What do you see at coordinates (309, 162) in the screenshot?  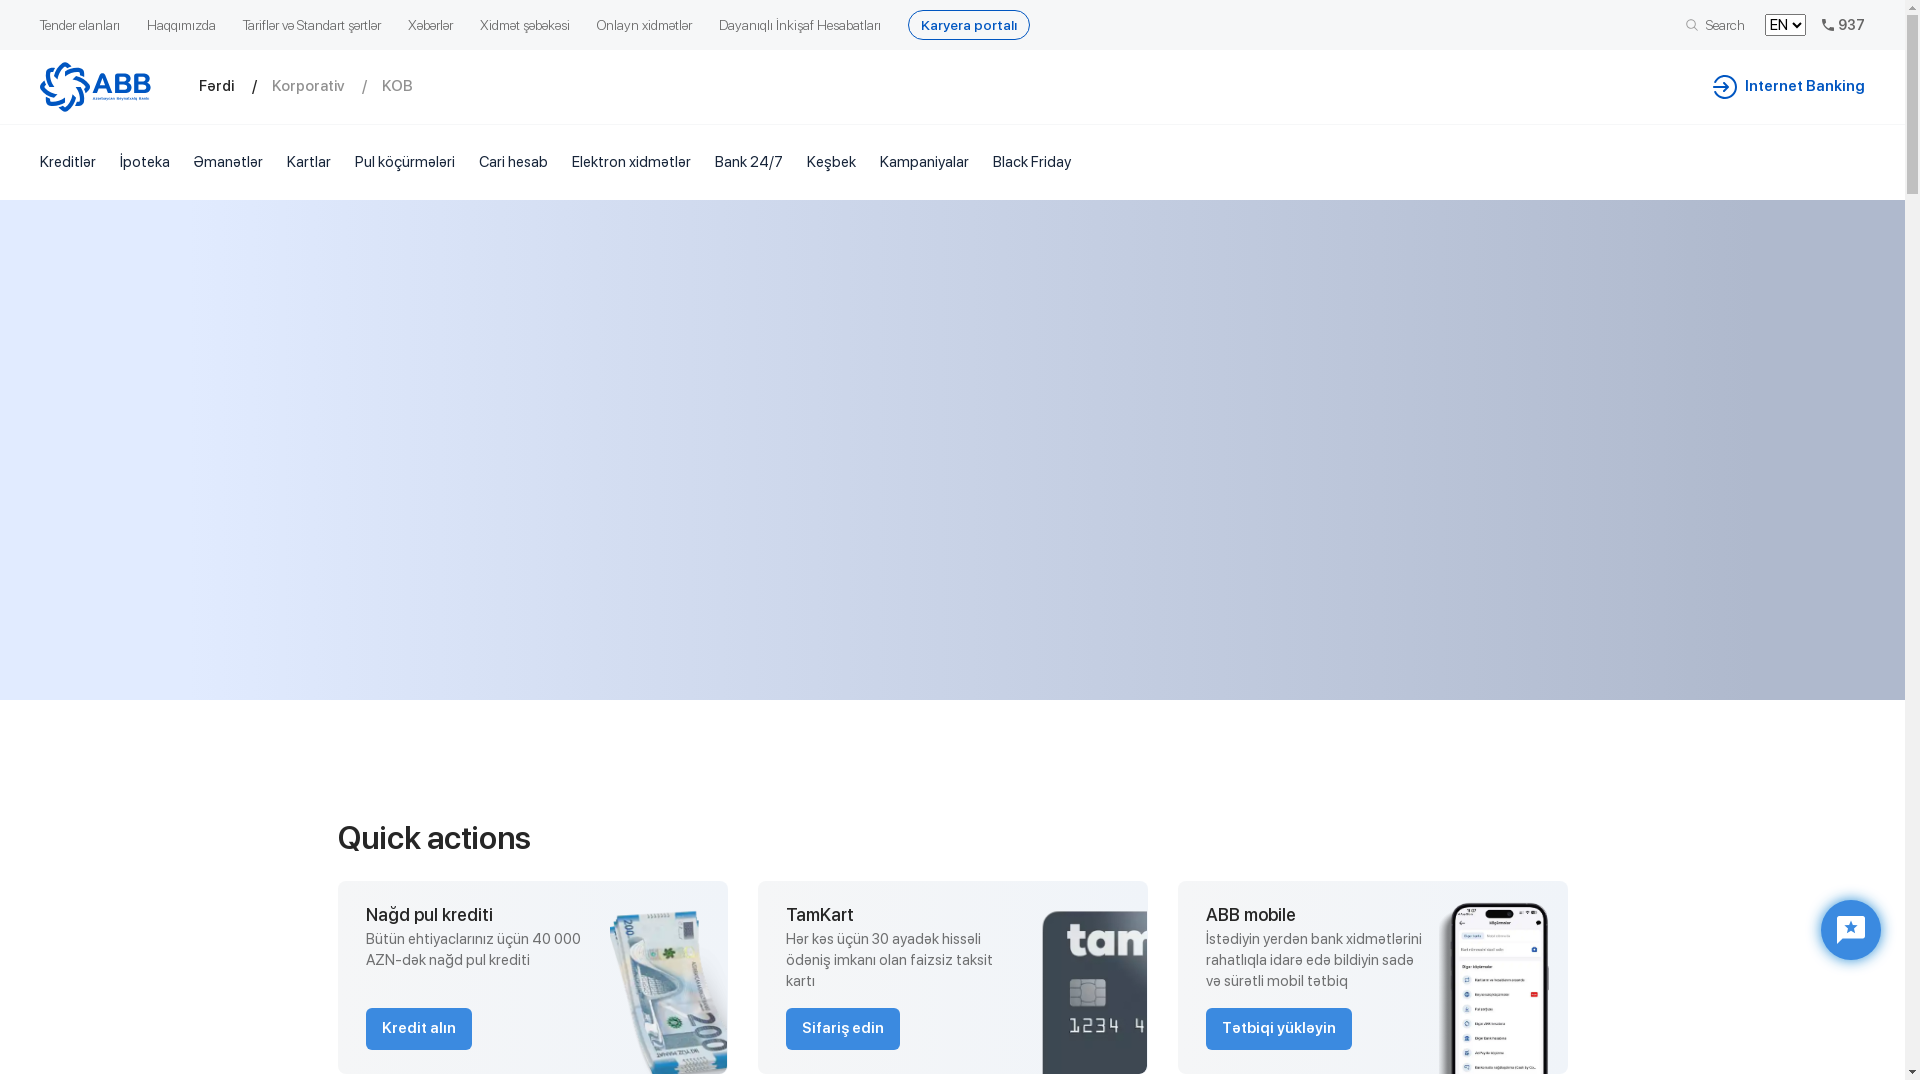 I see `Kartlar` at bounding box center [309, 162].